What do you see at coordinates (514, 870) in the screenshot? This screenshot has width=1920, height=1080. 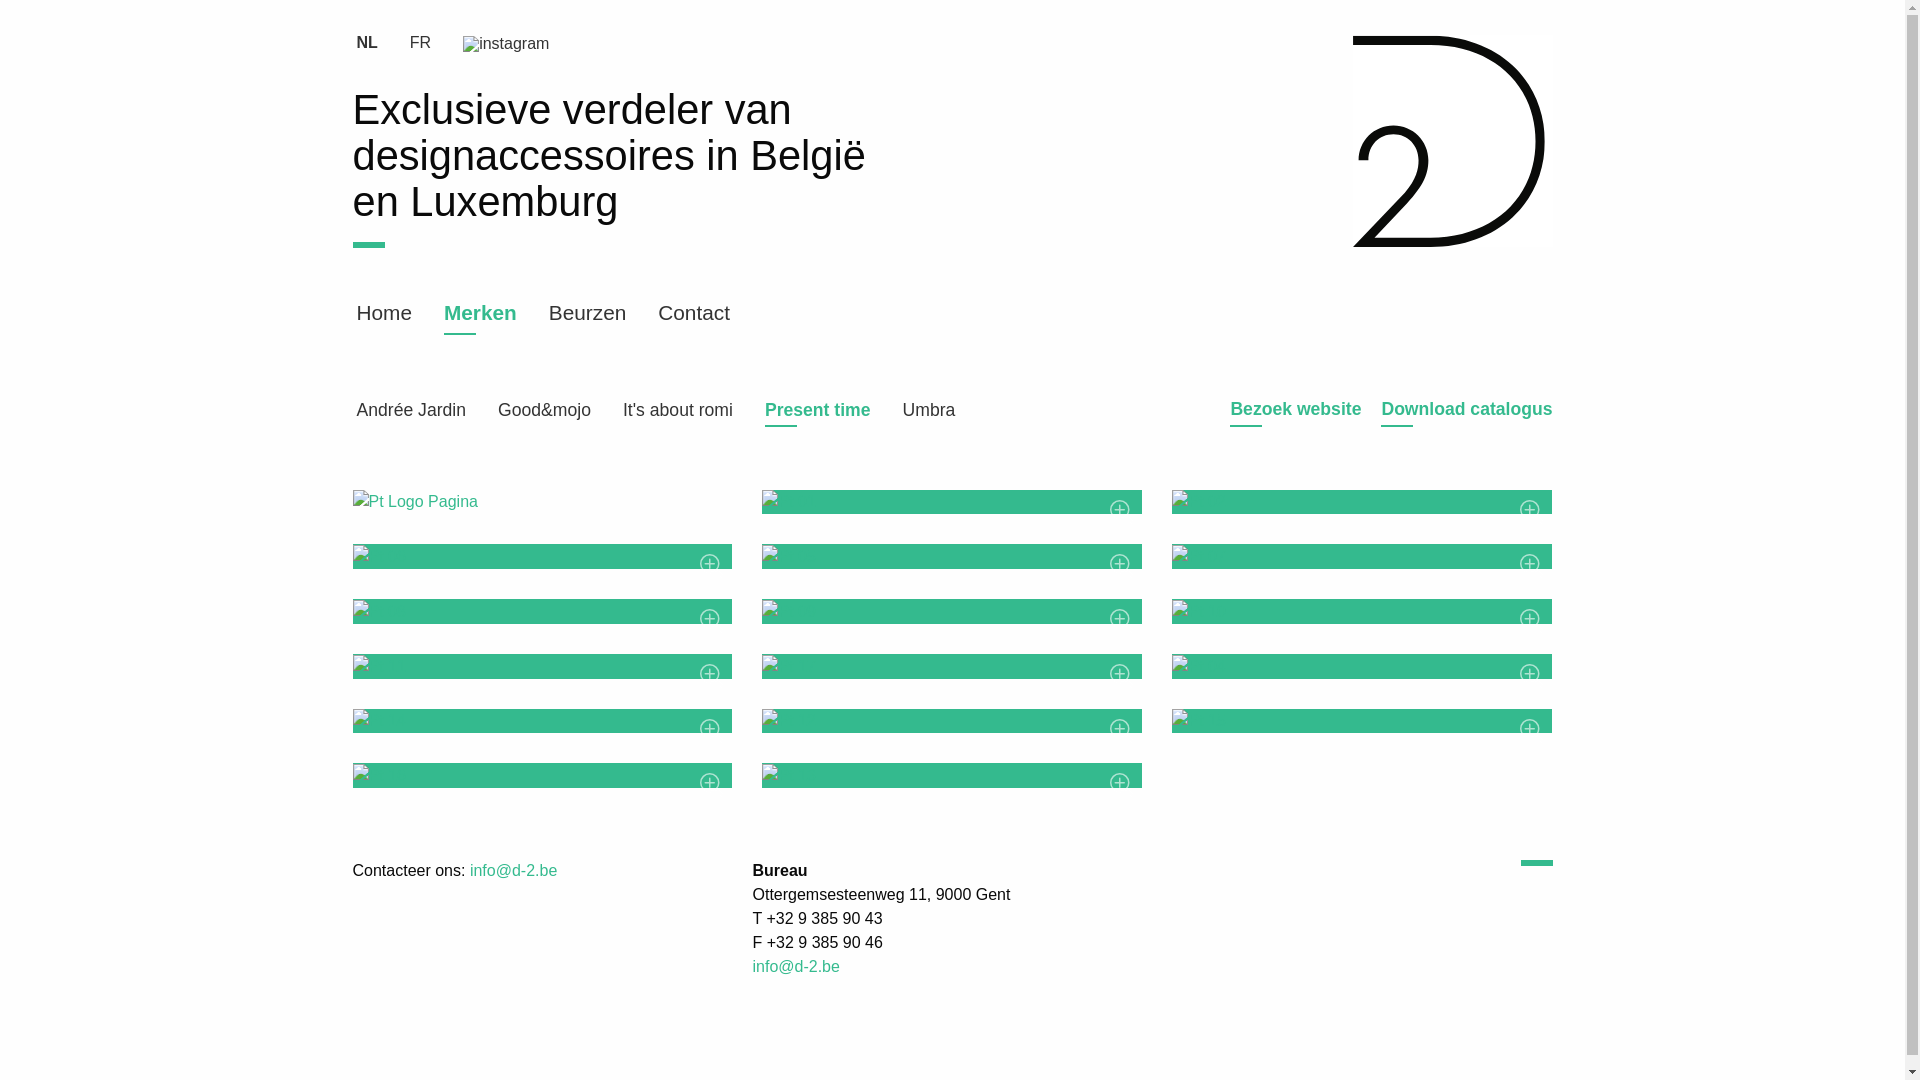 I see `info@d-2.be` at bounding box center [514, 870].